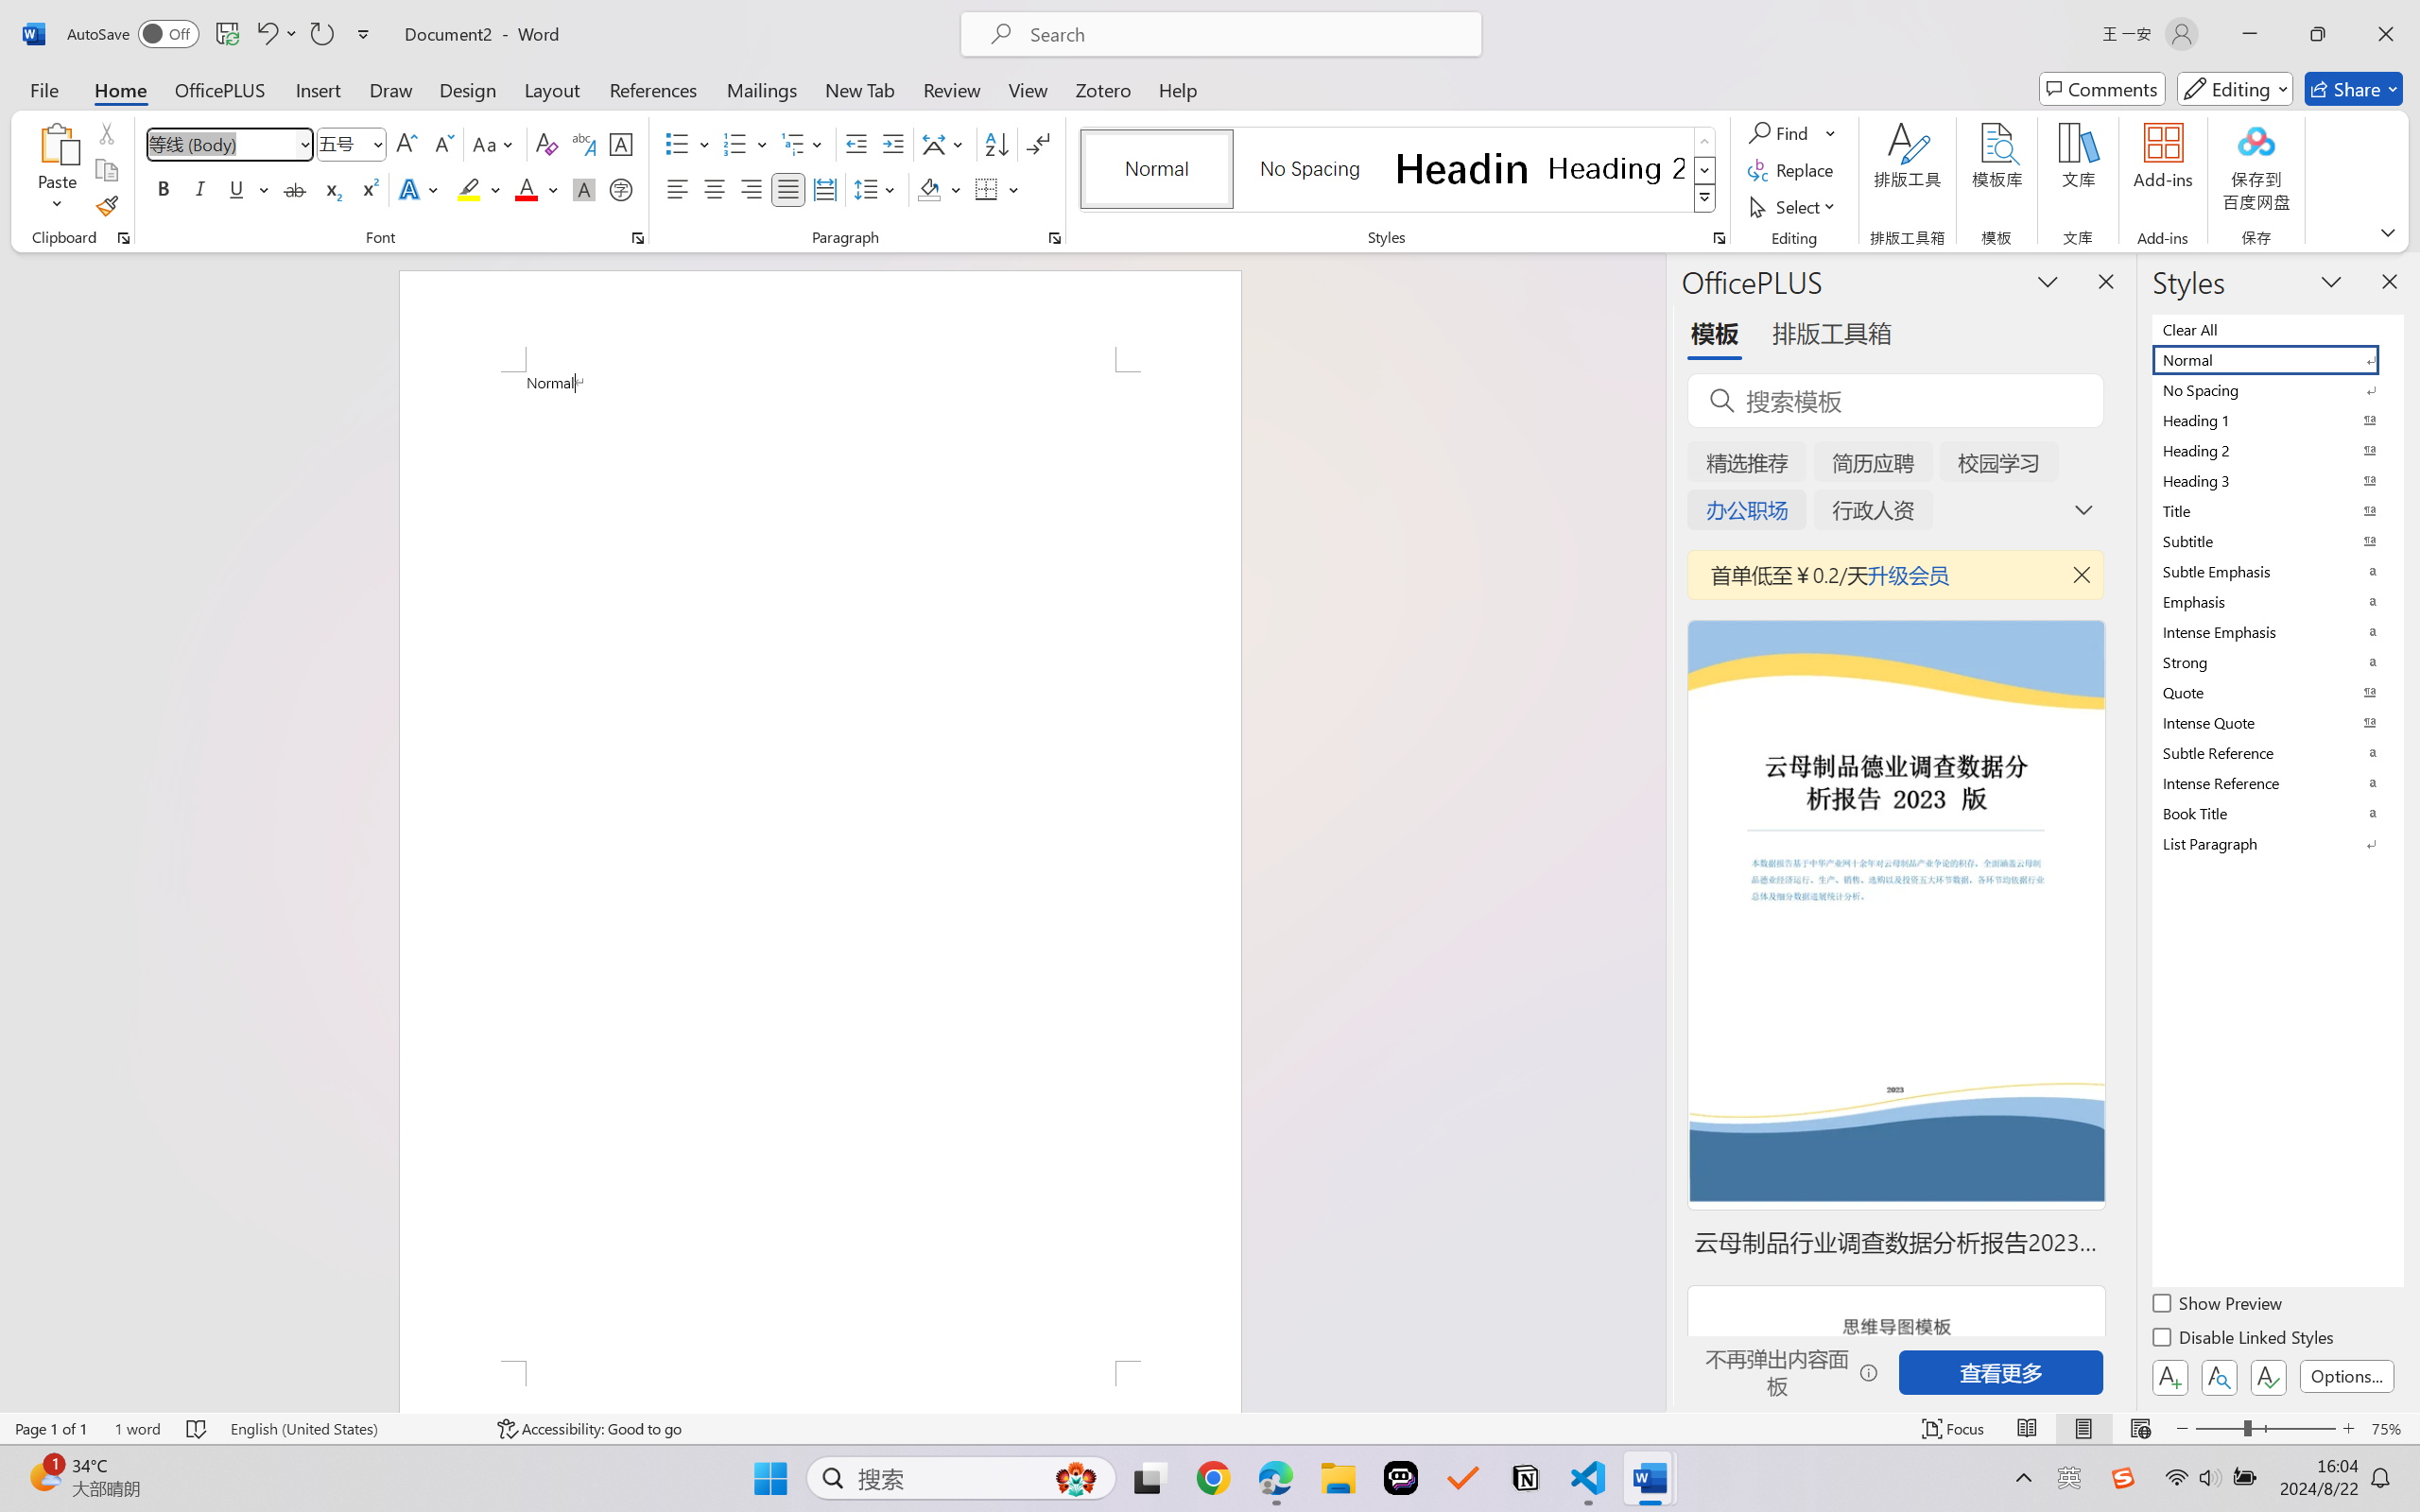  Describe the element at coordinates (677, 144) in the screenshot. I see `Bullets` at that location.